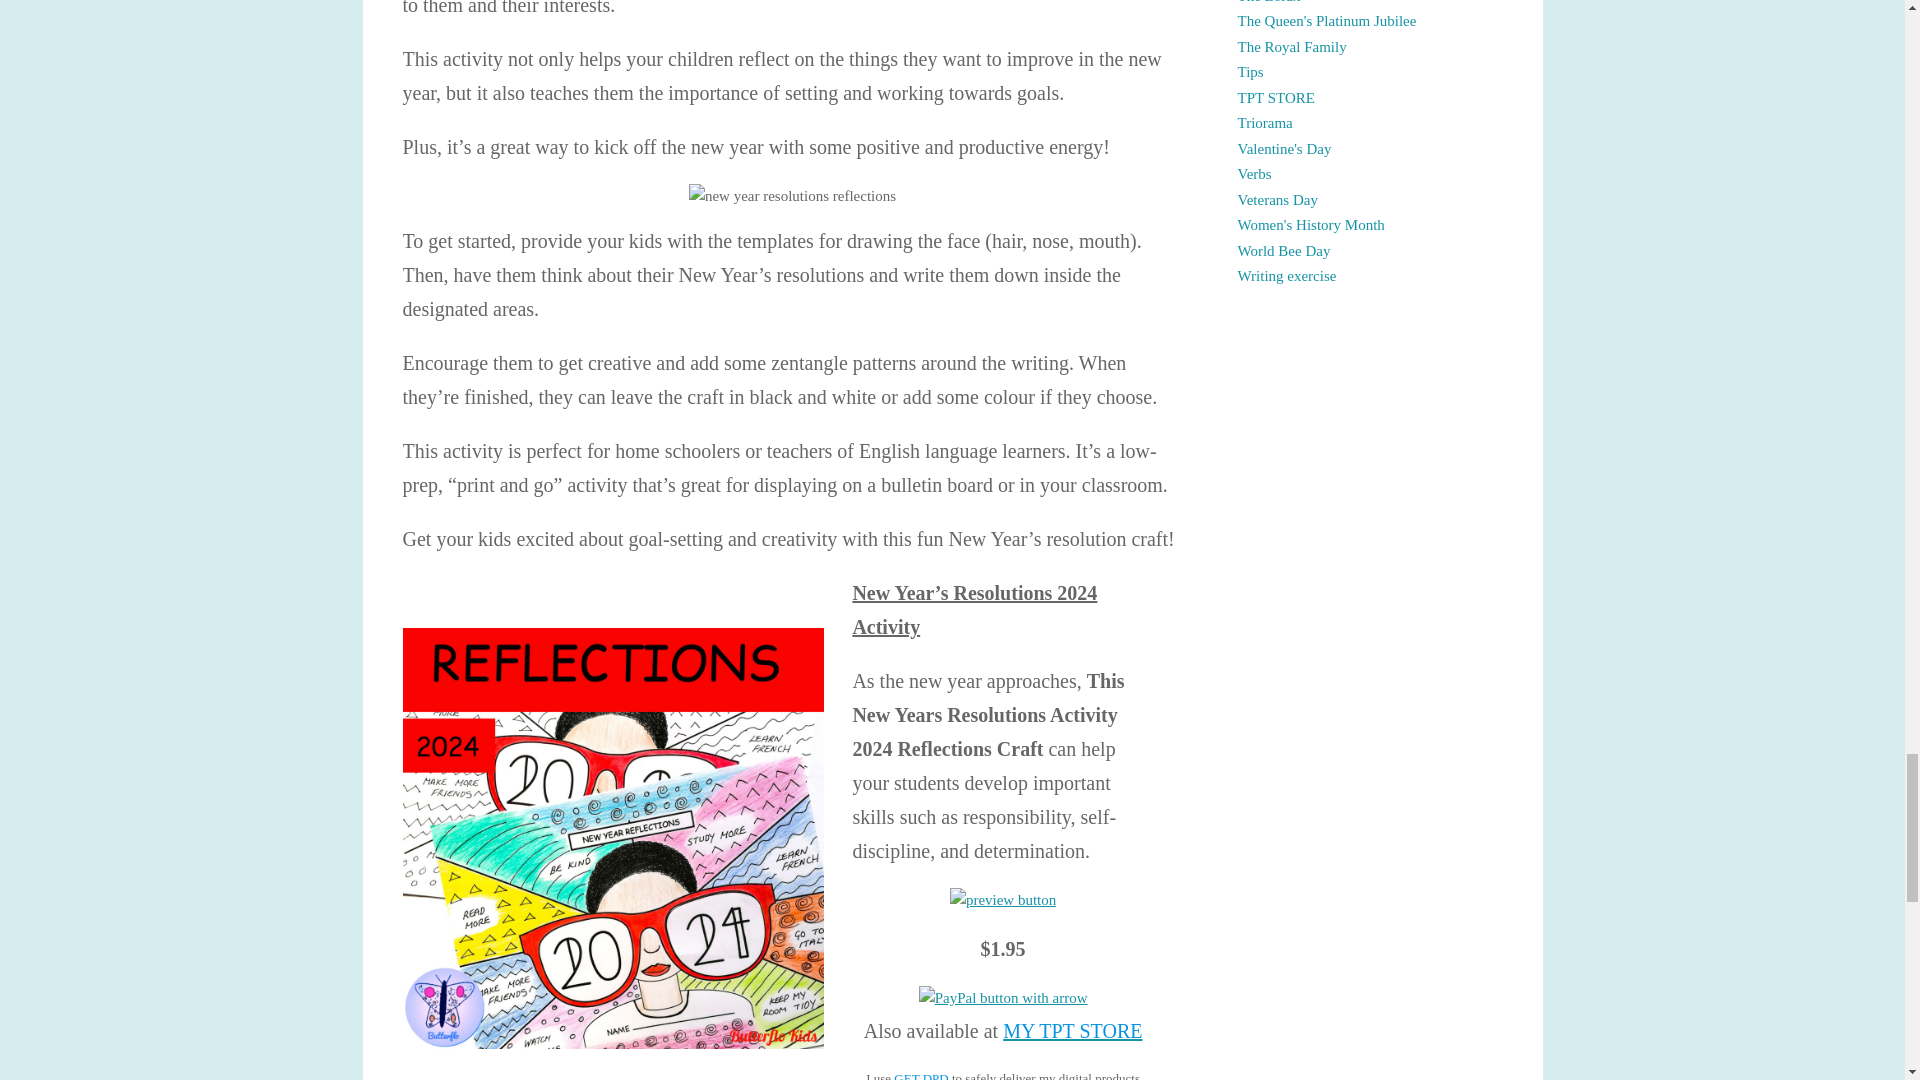  What do you see at coordinates (1072, 1030) in the screenshot?
I see `MY TPT STORE` at bounding box center [1072, 1030].